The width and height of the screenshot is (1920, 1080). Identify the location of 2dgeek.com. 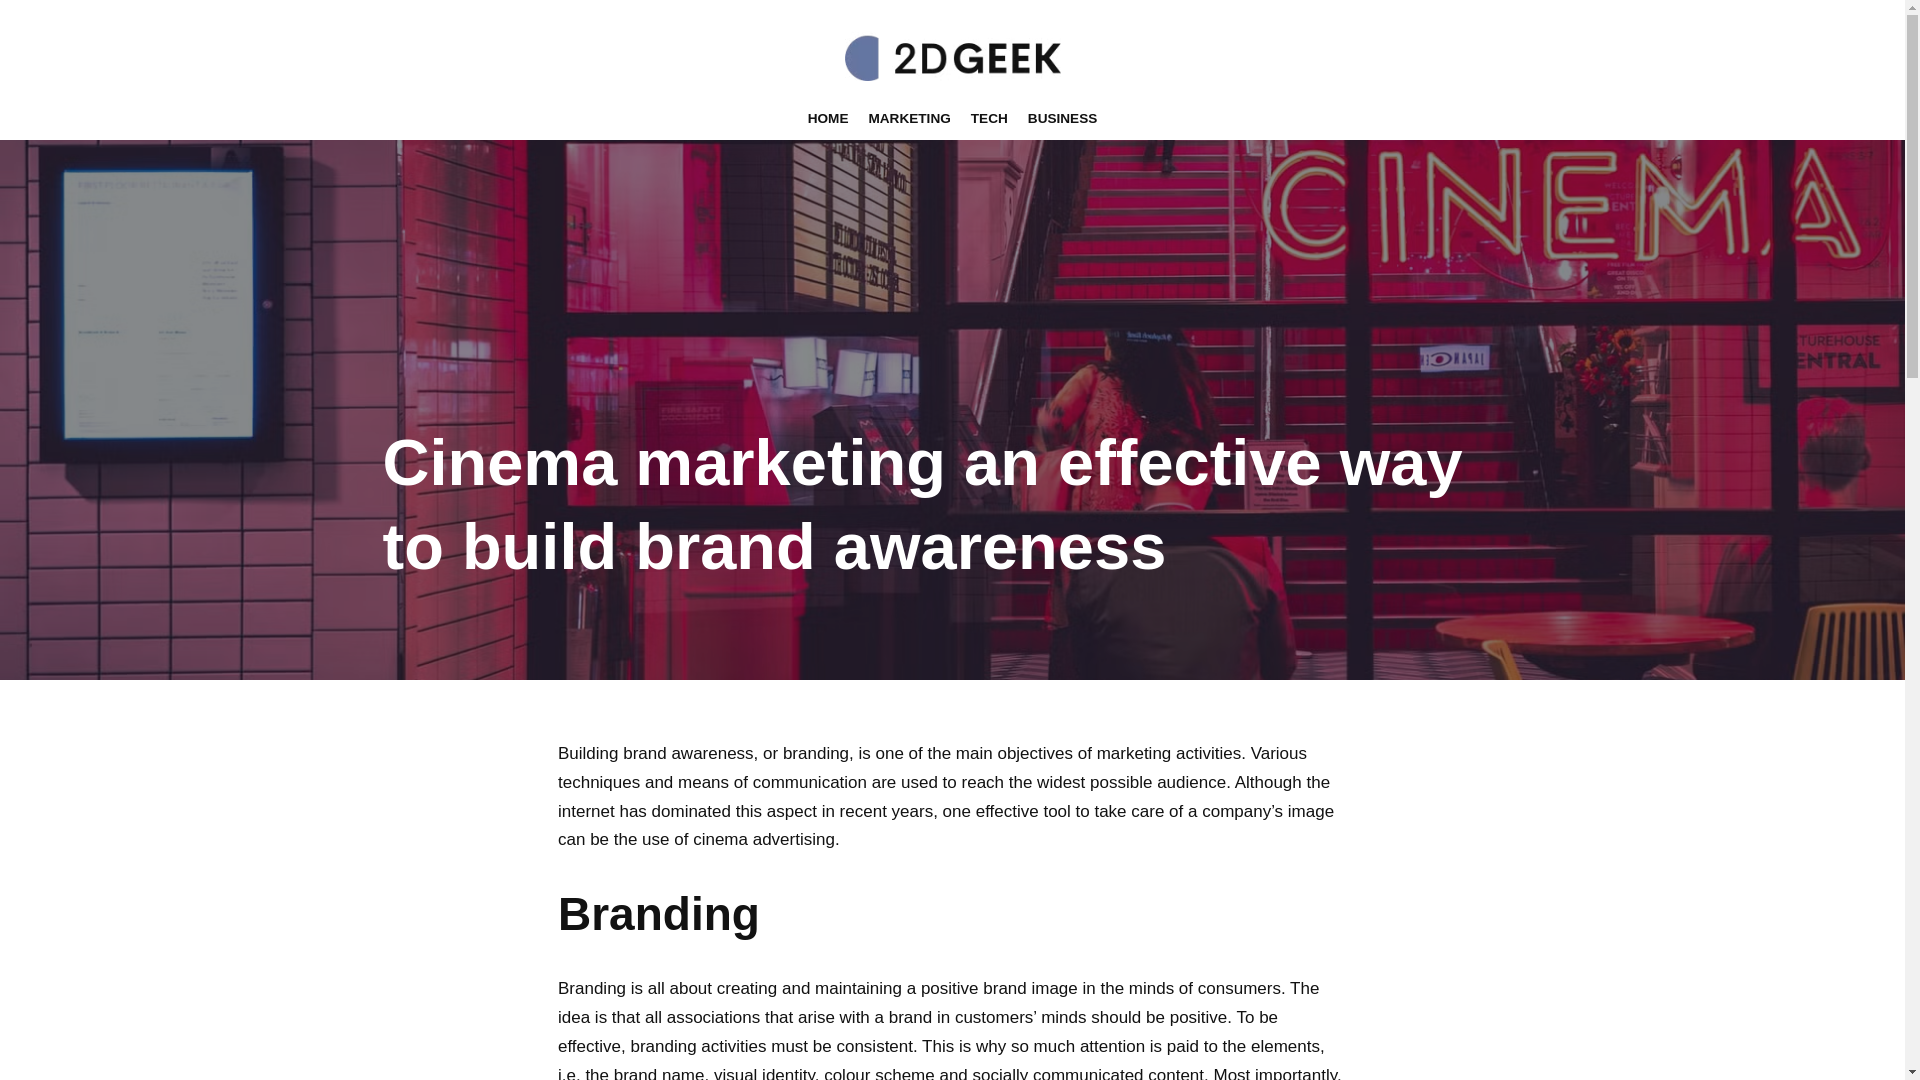
(952, 50).